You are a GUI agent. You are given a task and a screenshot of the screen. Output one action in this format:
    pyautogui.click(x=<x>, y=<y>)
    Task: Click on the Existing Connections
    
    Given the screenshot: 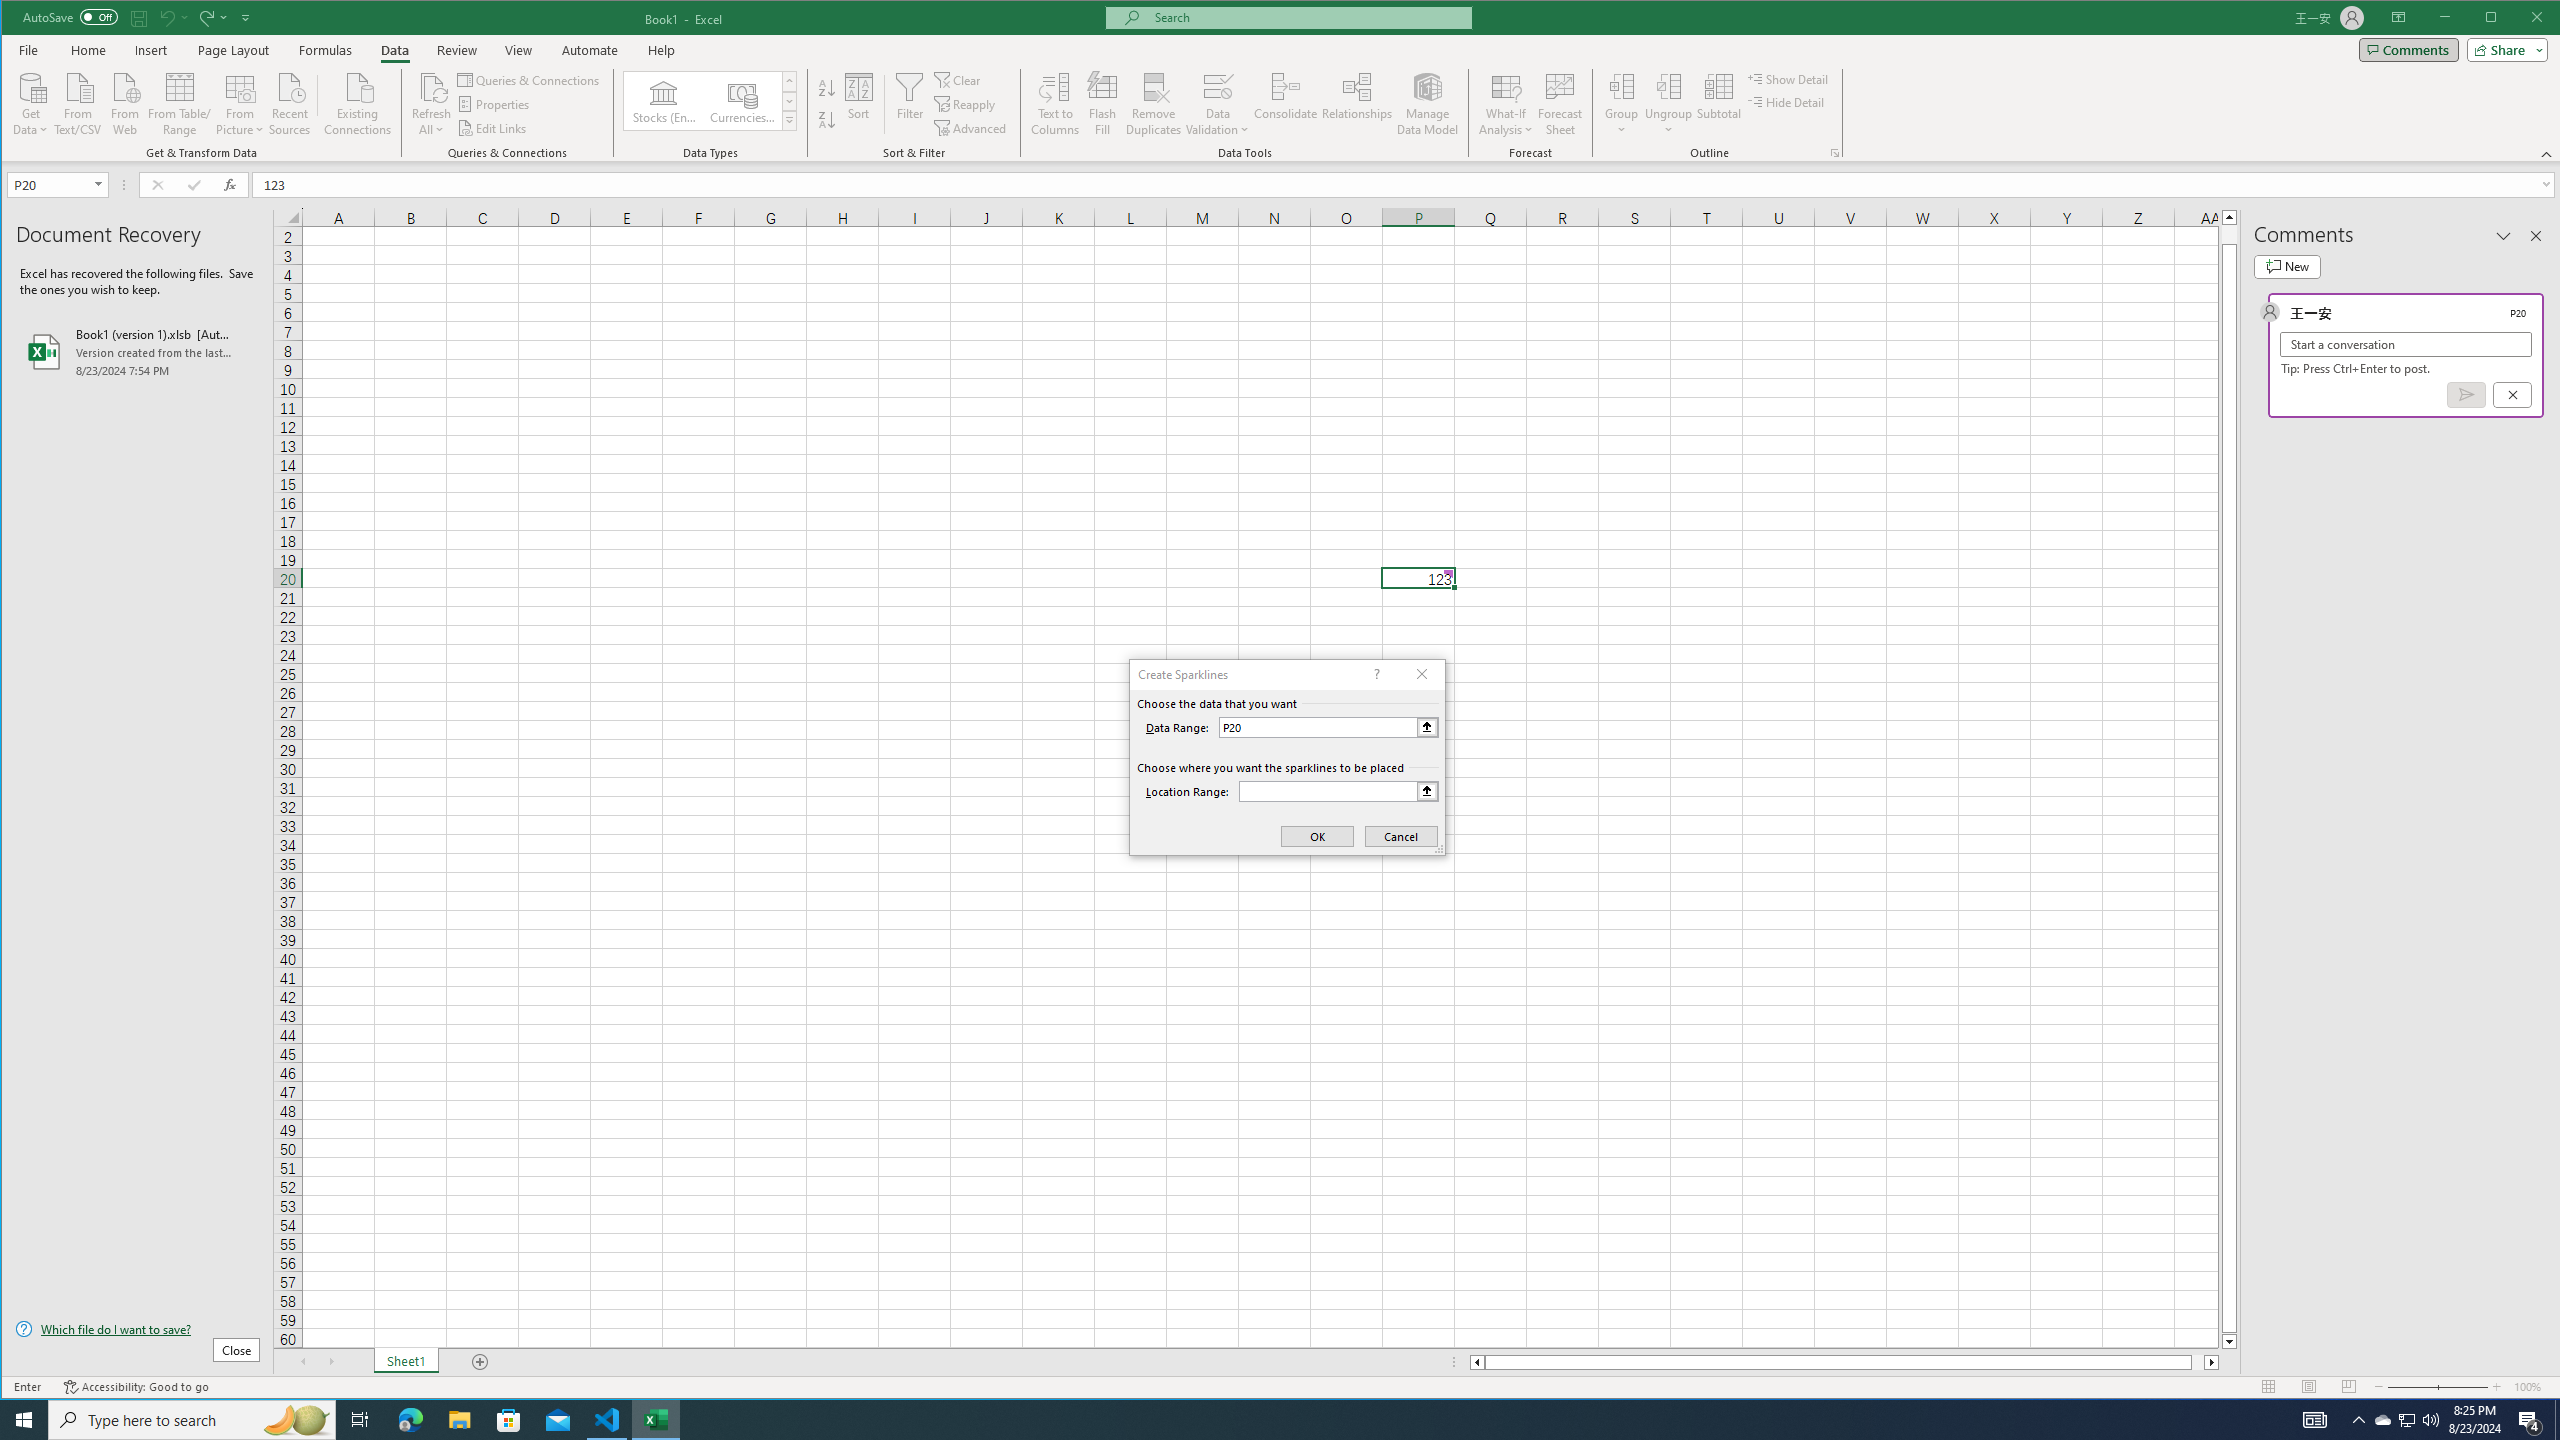 What is the action you would take?
    pyautogui.click(x=358, y=102)
    